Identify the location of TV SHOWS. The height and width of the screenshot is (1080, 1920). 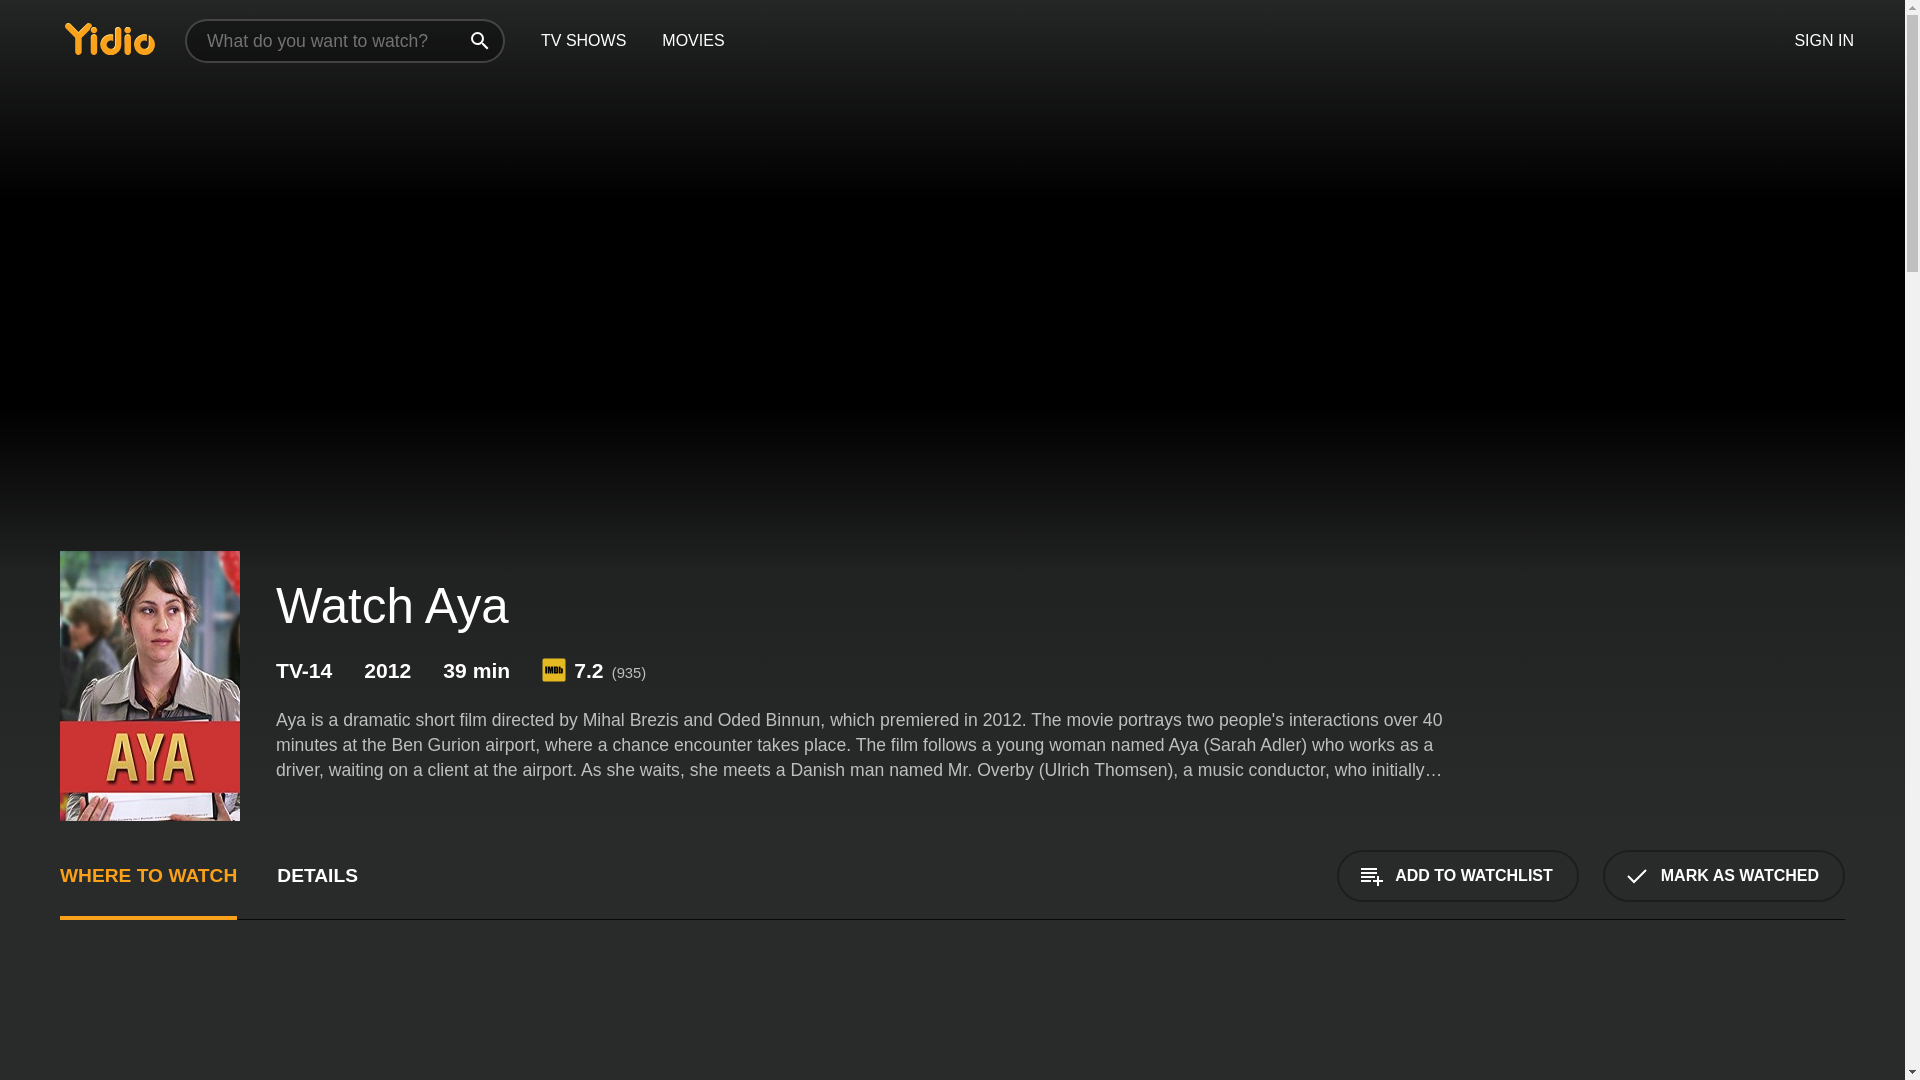
(582, 41).